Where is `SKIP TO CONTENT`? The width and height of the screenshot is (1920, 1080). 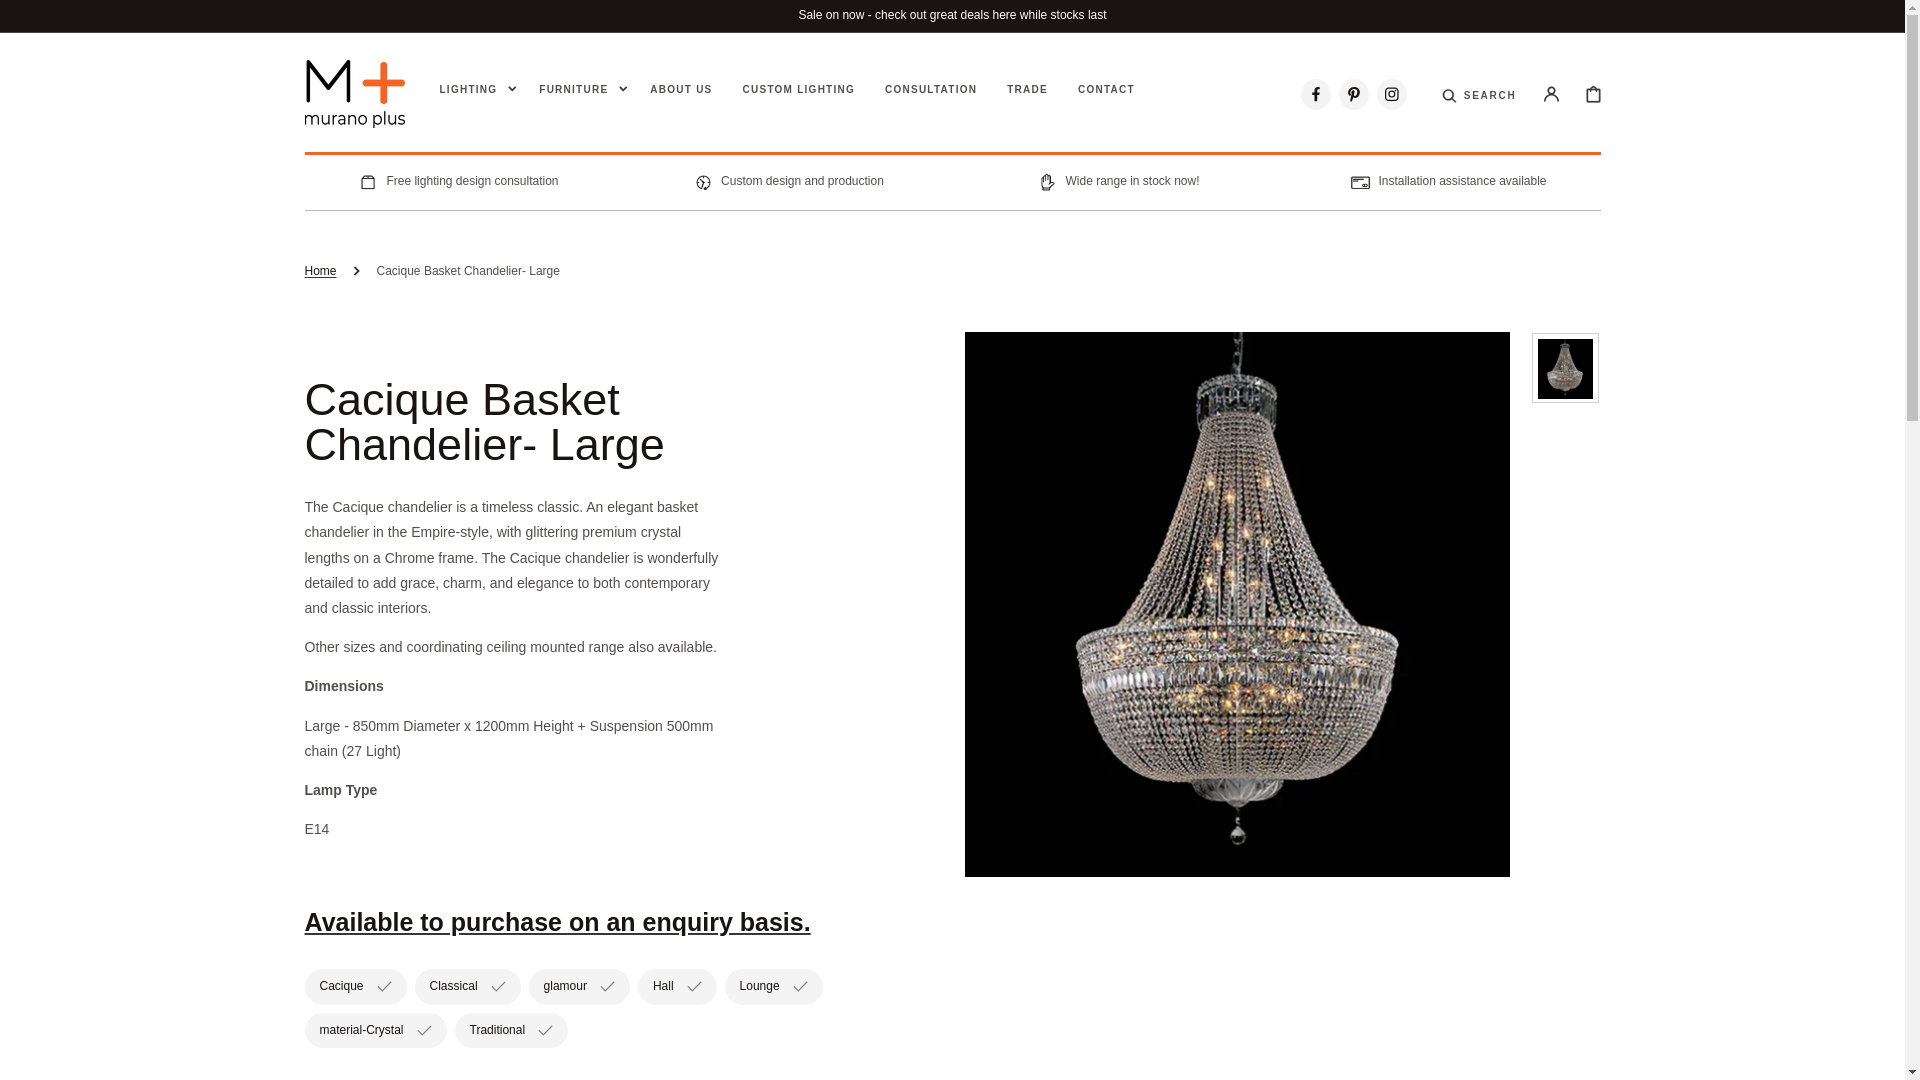 SKIP TO CONTENT is located at coordinates (60, 19).